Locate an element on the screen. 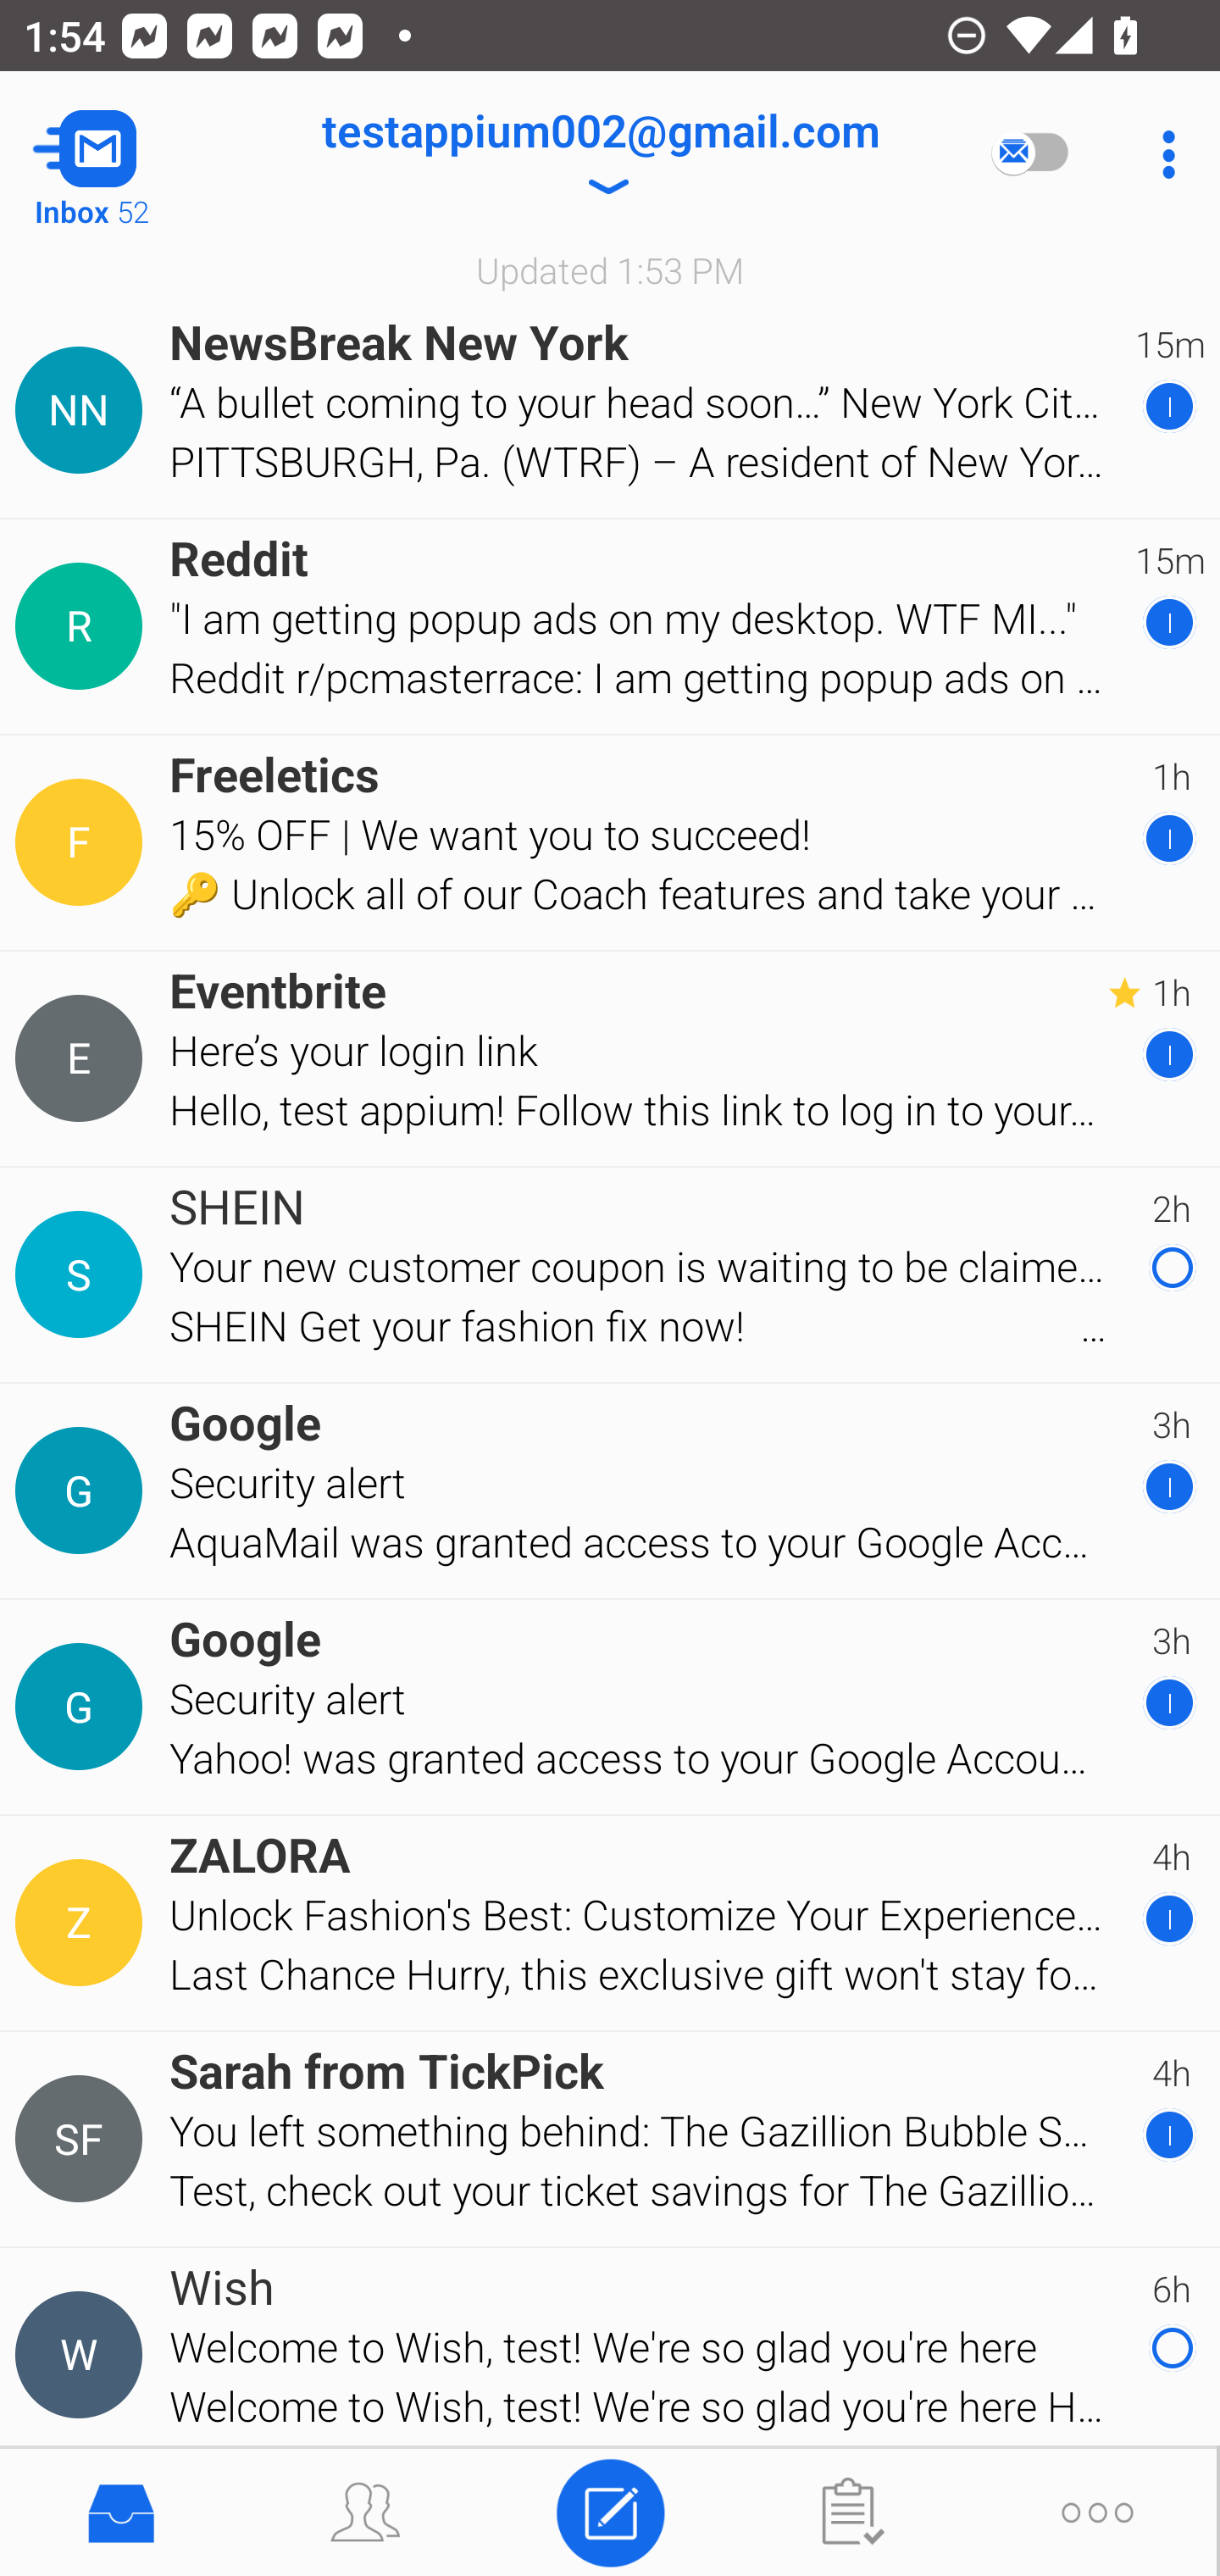 Image resolution: width=1220 pixels, height=2576 pixels. Compose is located at coordinates (610, 2510).